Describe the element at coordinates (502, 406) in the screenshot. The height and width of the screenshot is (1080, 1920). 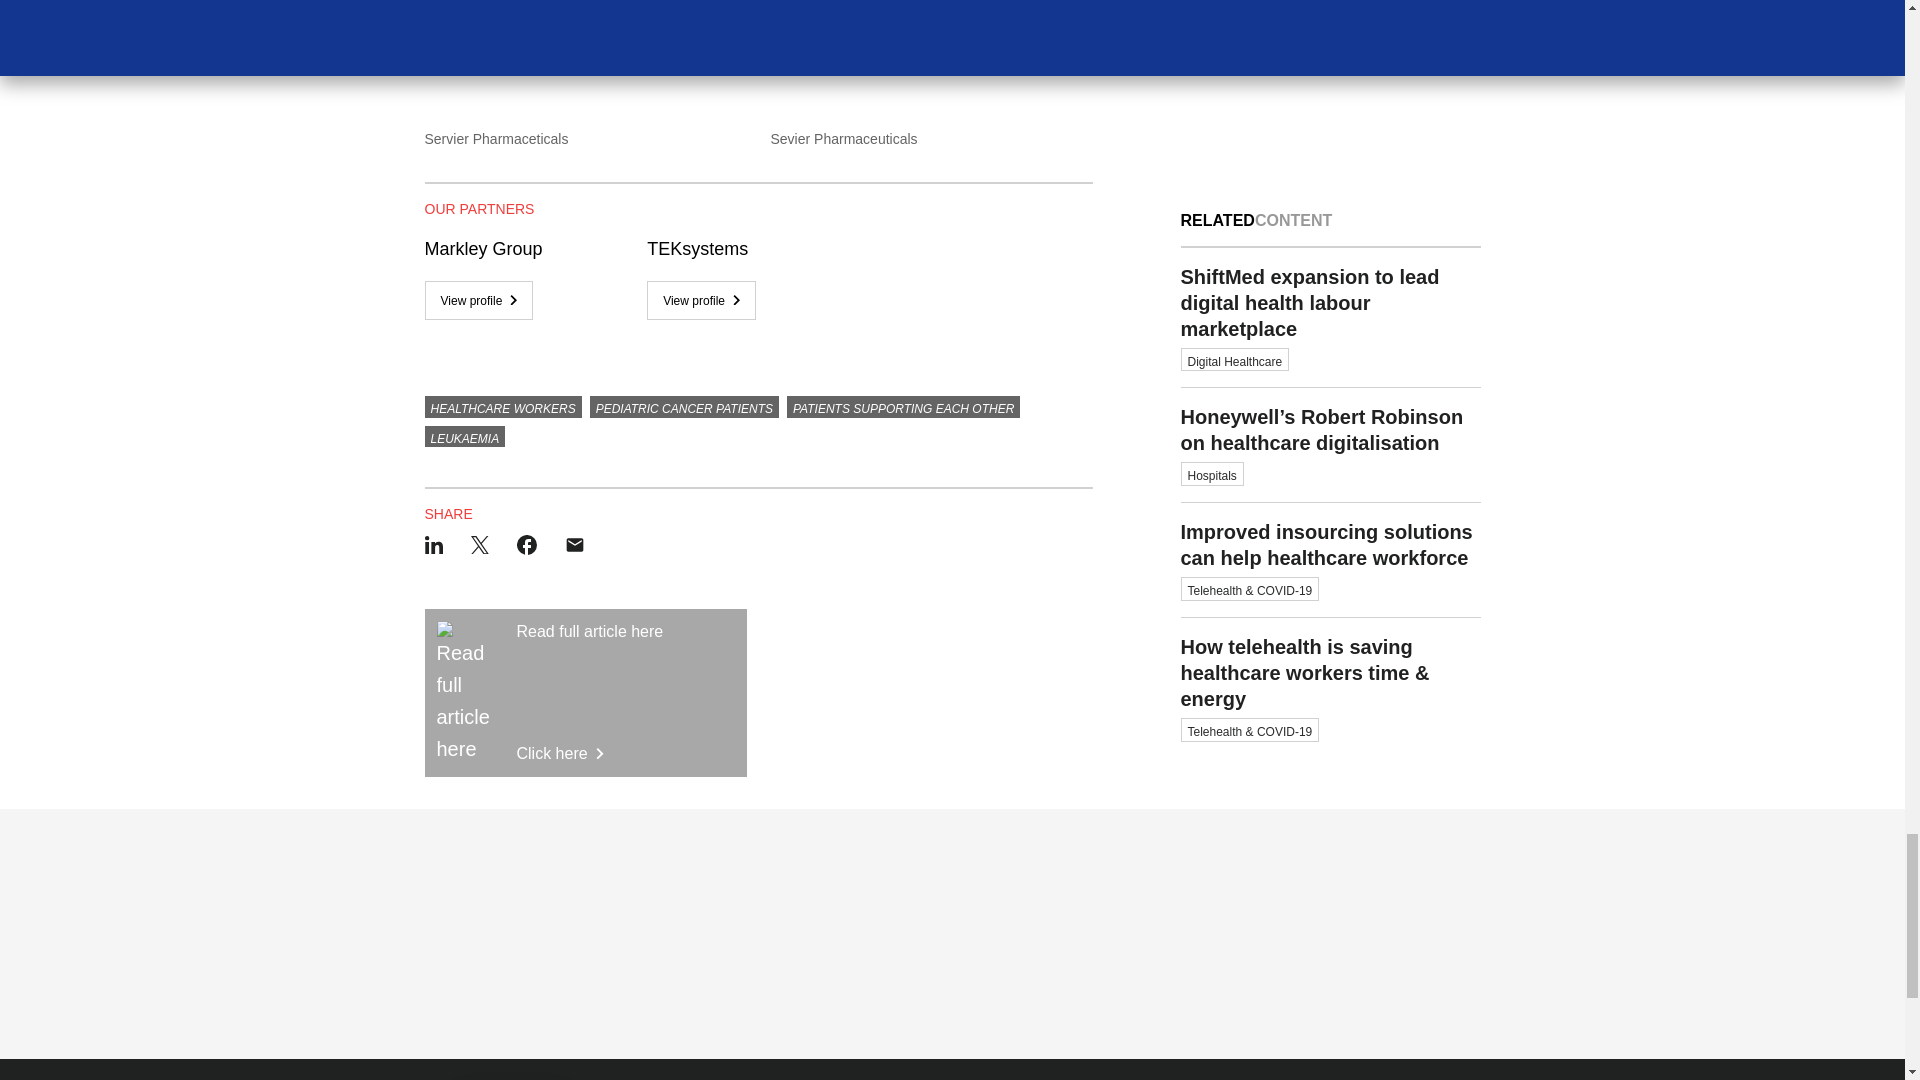
I see `HEALTHCARE WORKERS` at that location.